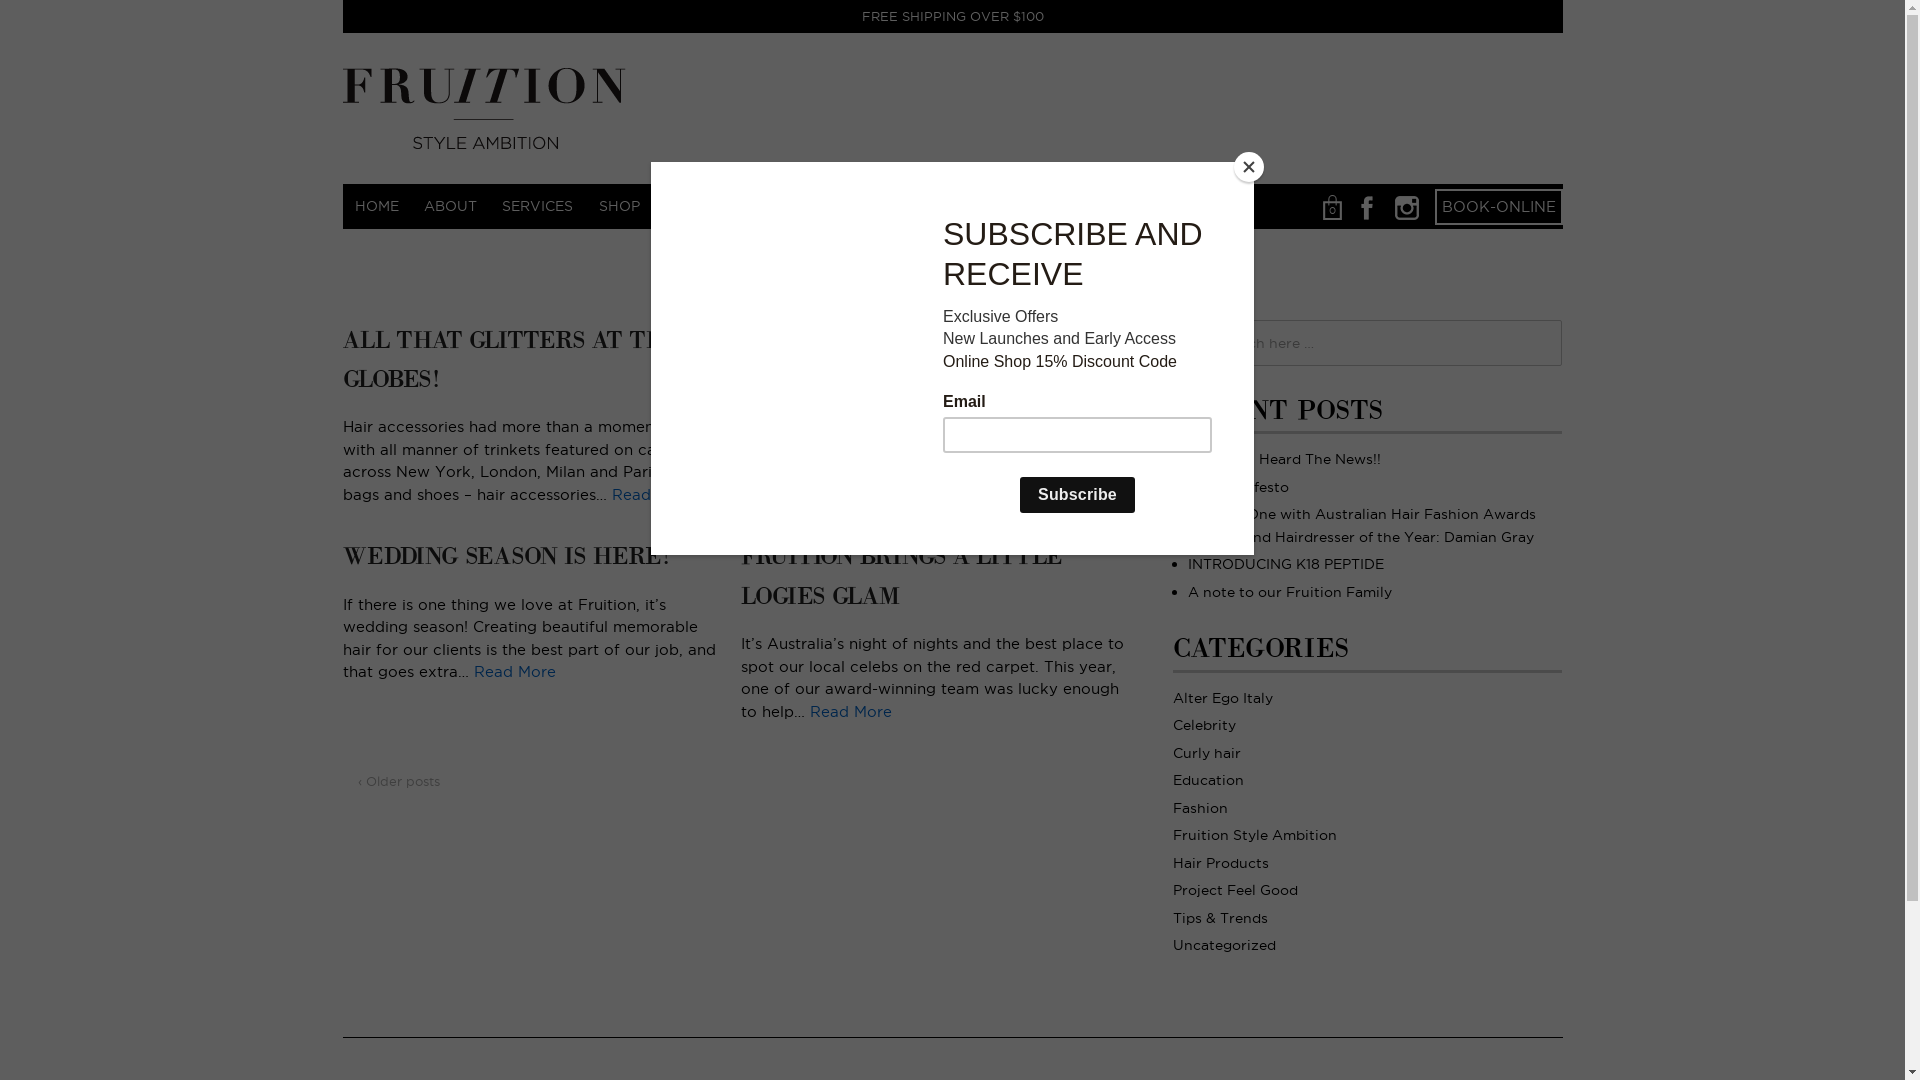  I want to click on 0, so click(1332, 206).